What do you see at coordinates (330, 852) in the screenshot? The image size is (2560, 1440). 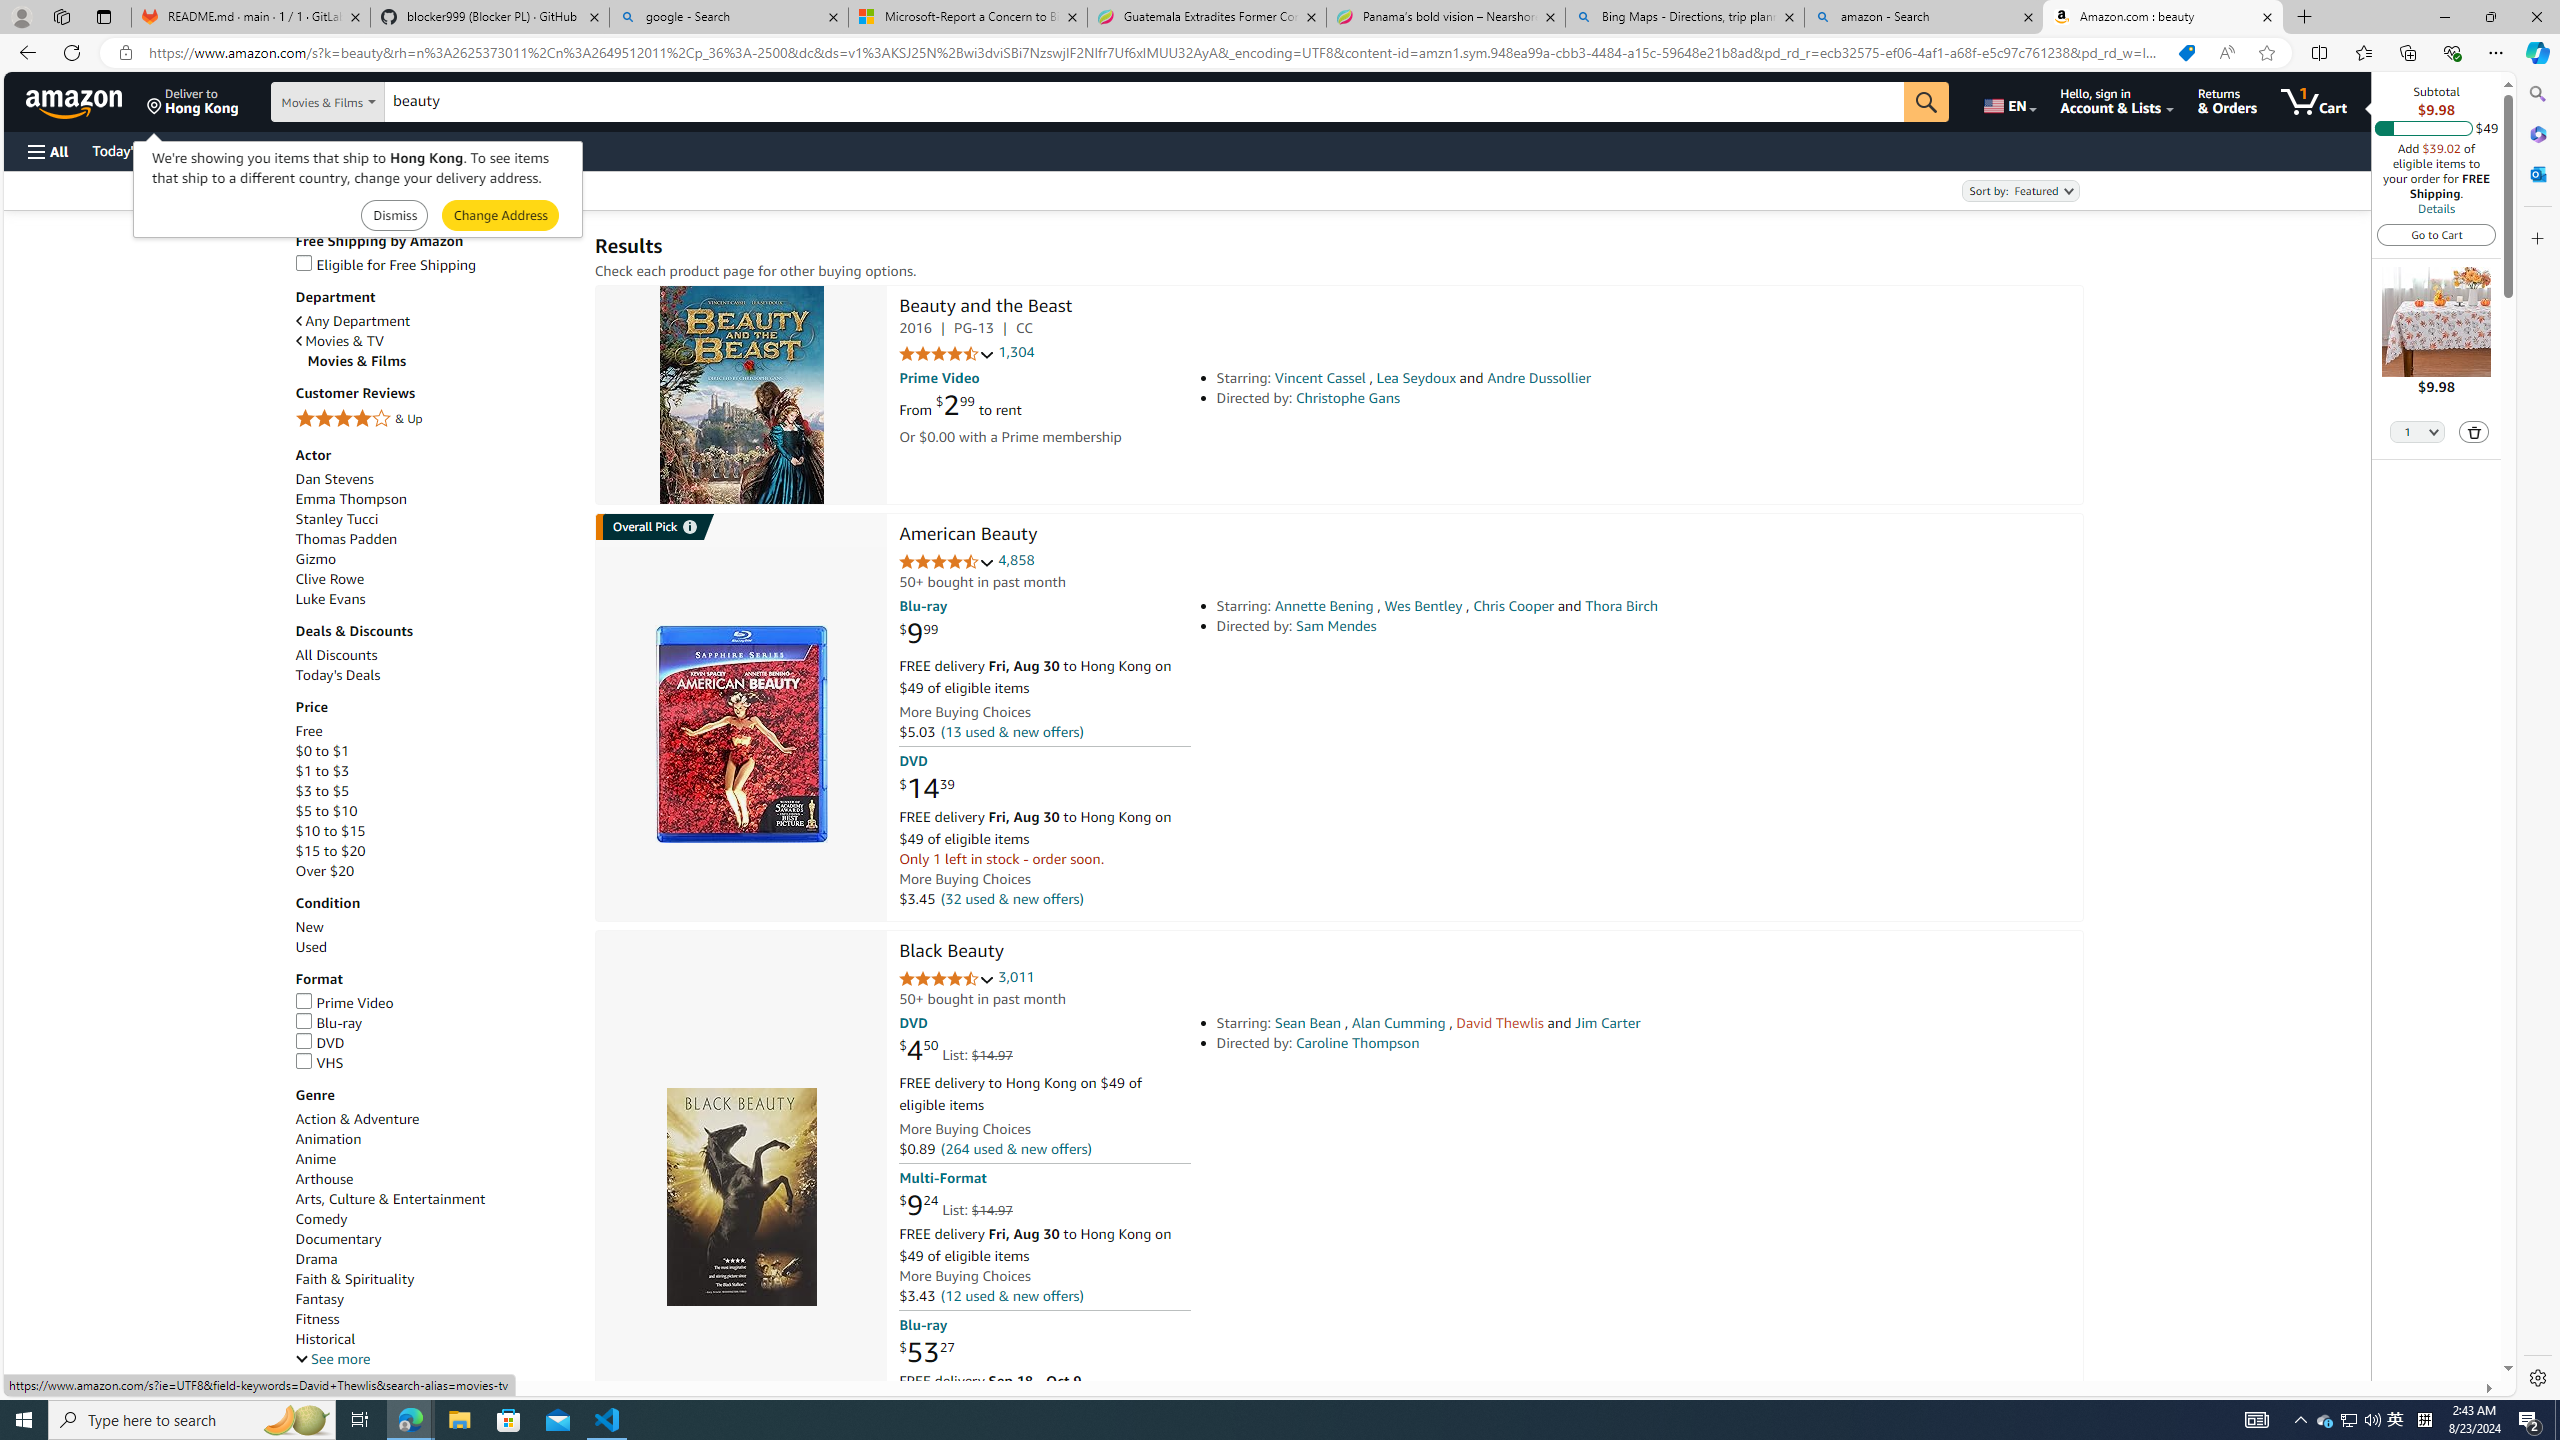 I see `$15 to $20` at bounding box center [330, 852].